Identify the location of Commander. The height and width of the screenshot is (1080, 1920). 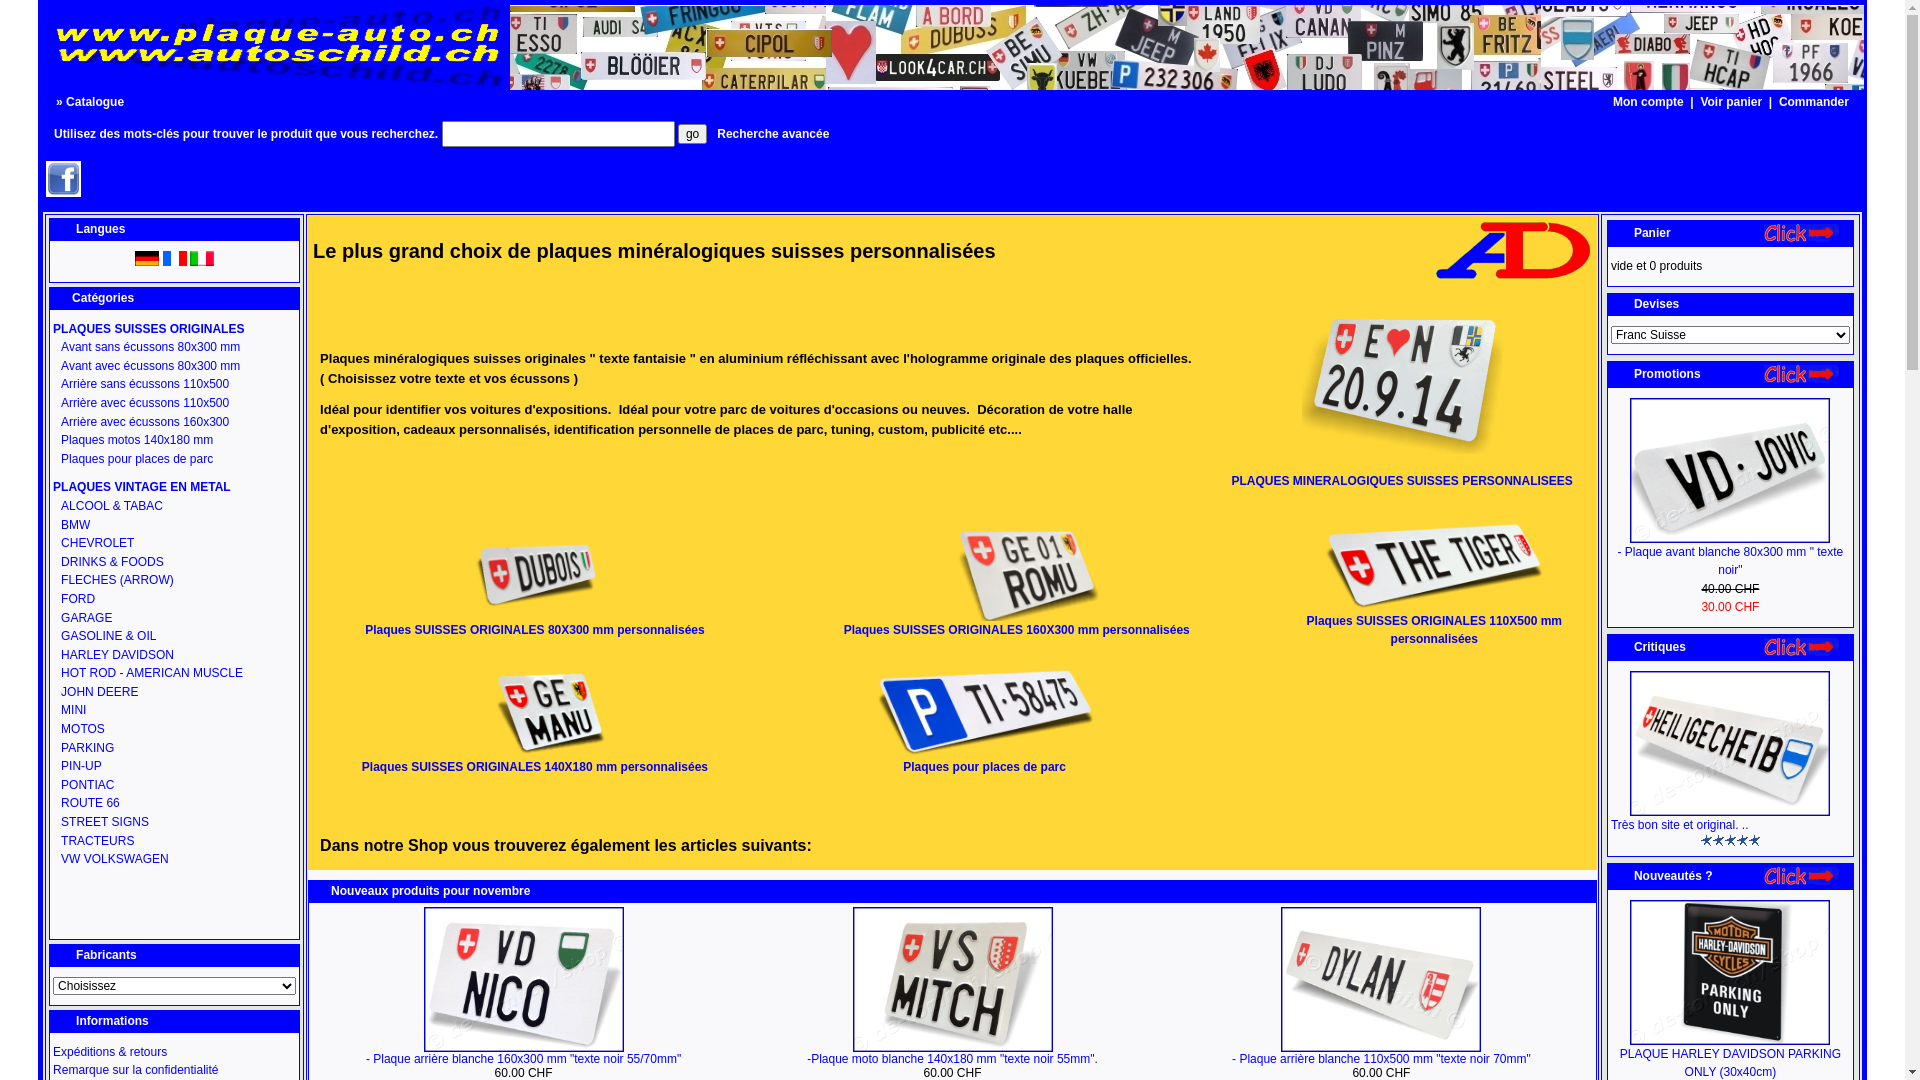
(1814, 102).